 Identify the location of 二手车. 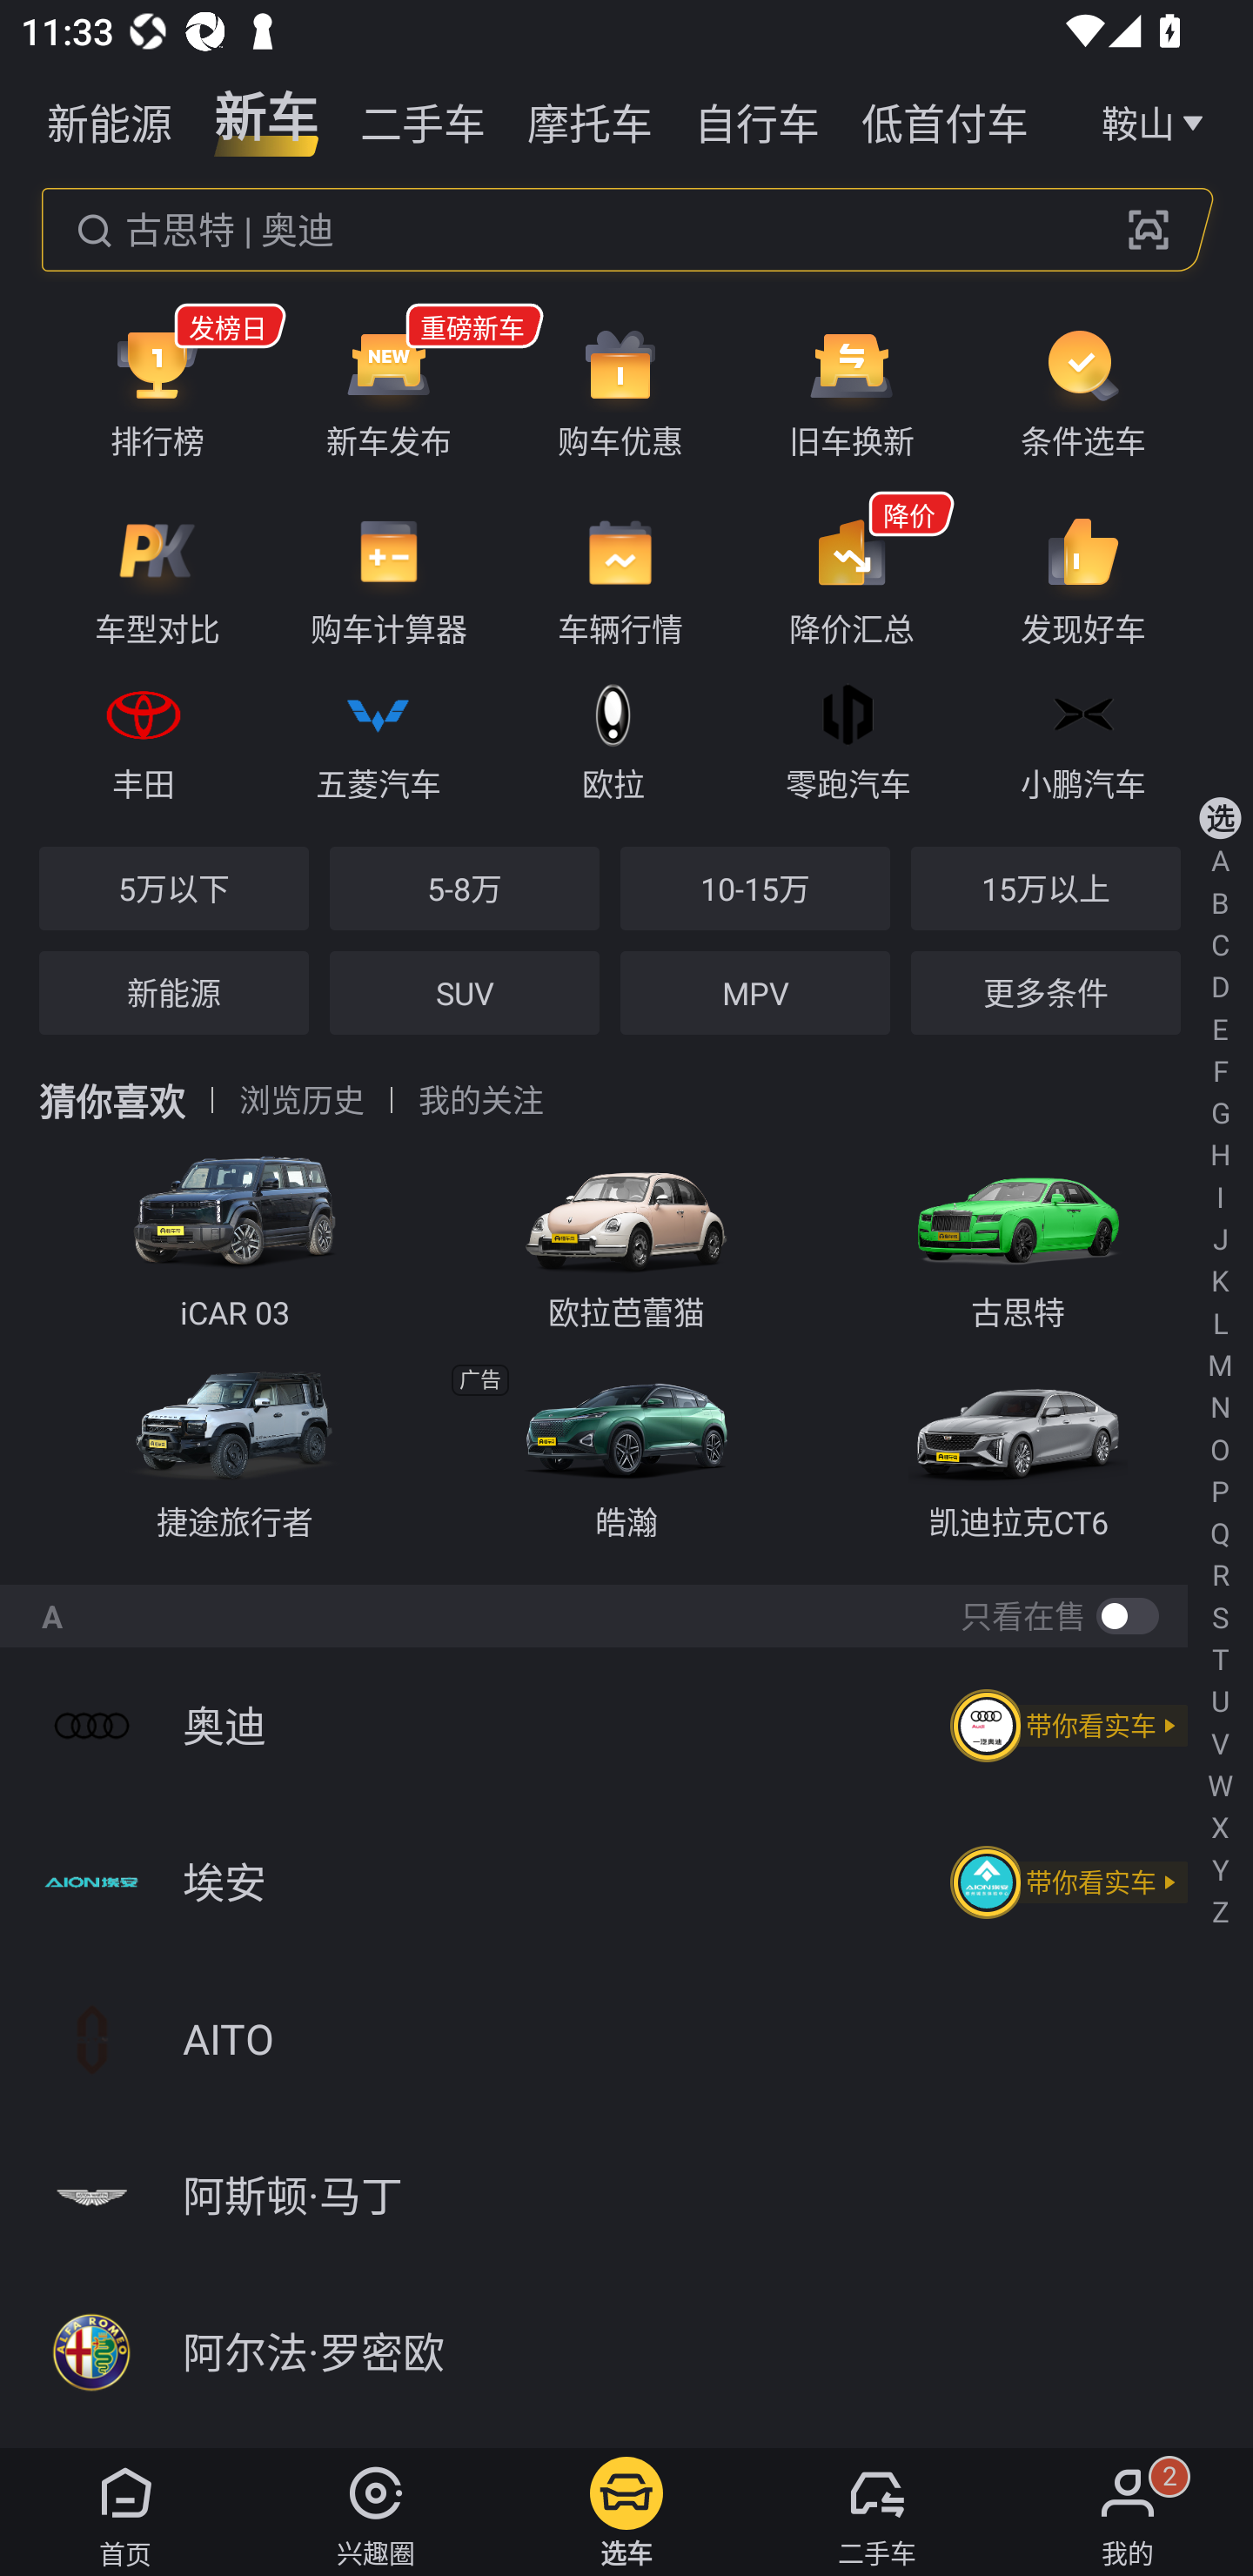
(423, 120).